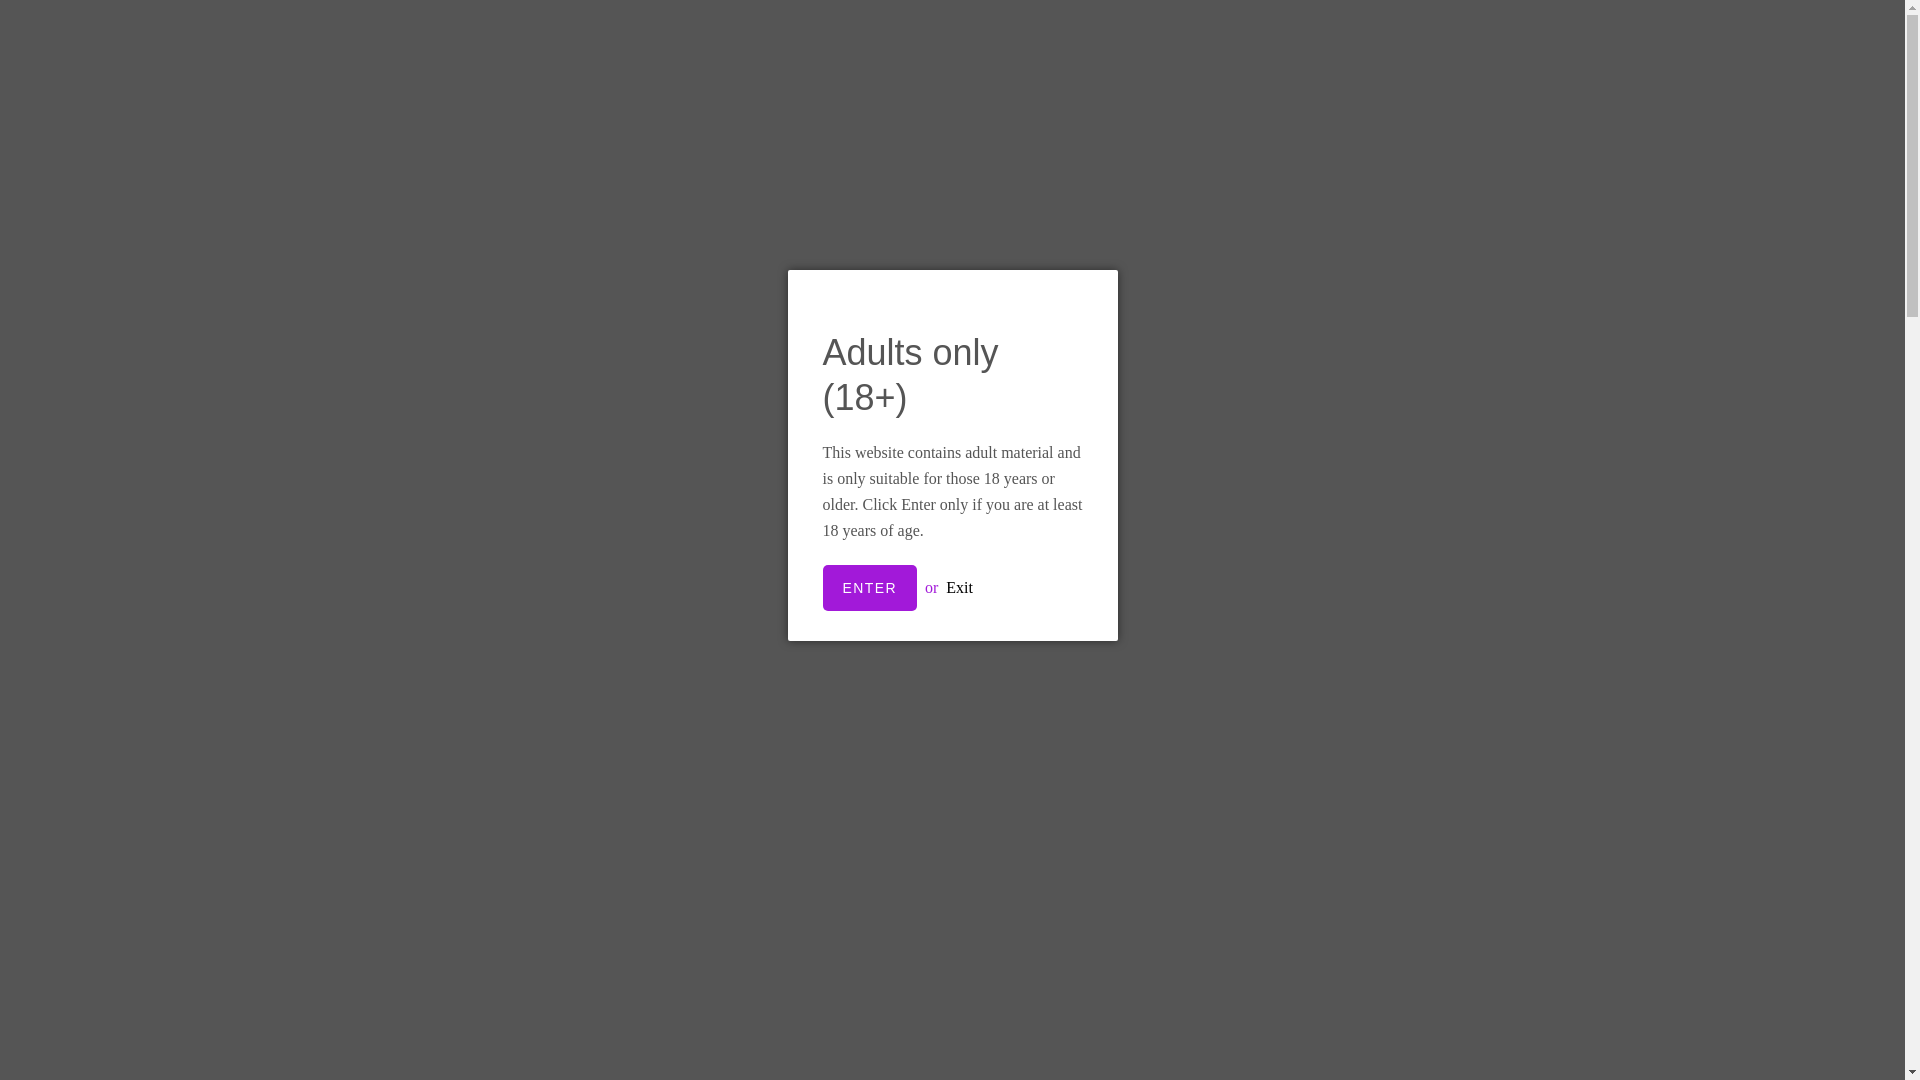 Image resolution: width=1920 pixels, height=1080 pixels. Describe the element at coordinates (1548, 207) in the screenshot. I see `Home` at that location.